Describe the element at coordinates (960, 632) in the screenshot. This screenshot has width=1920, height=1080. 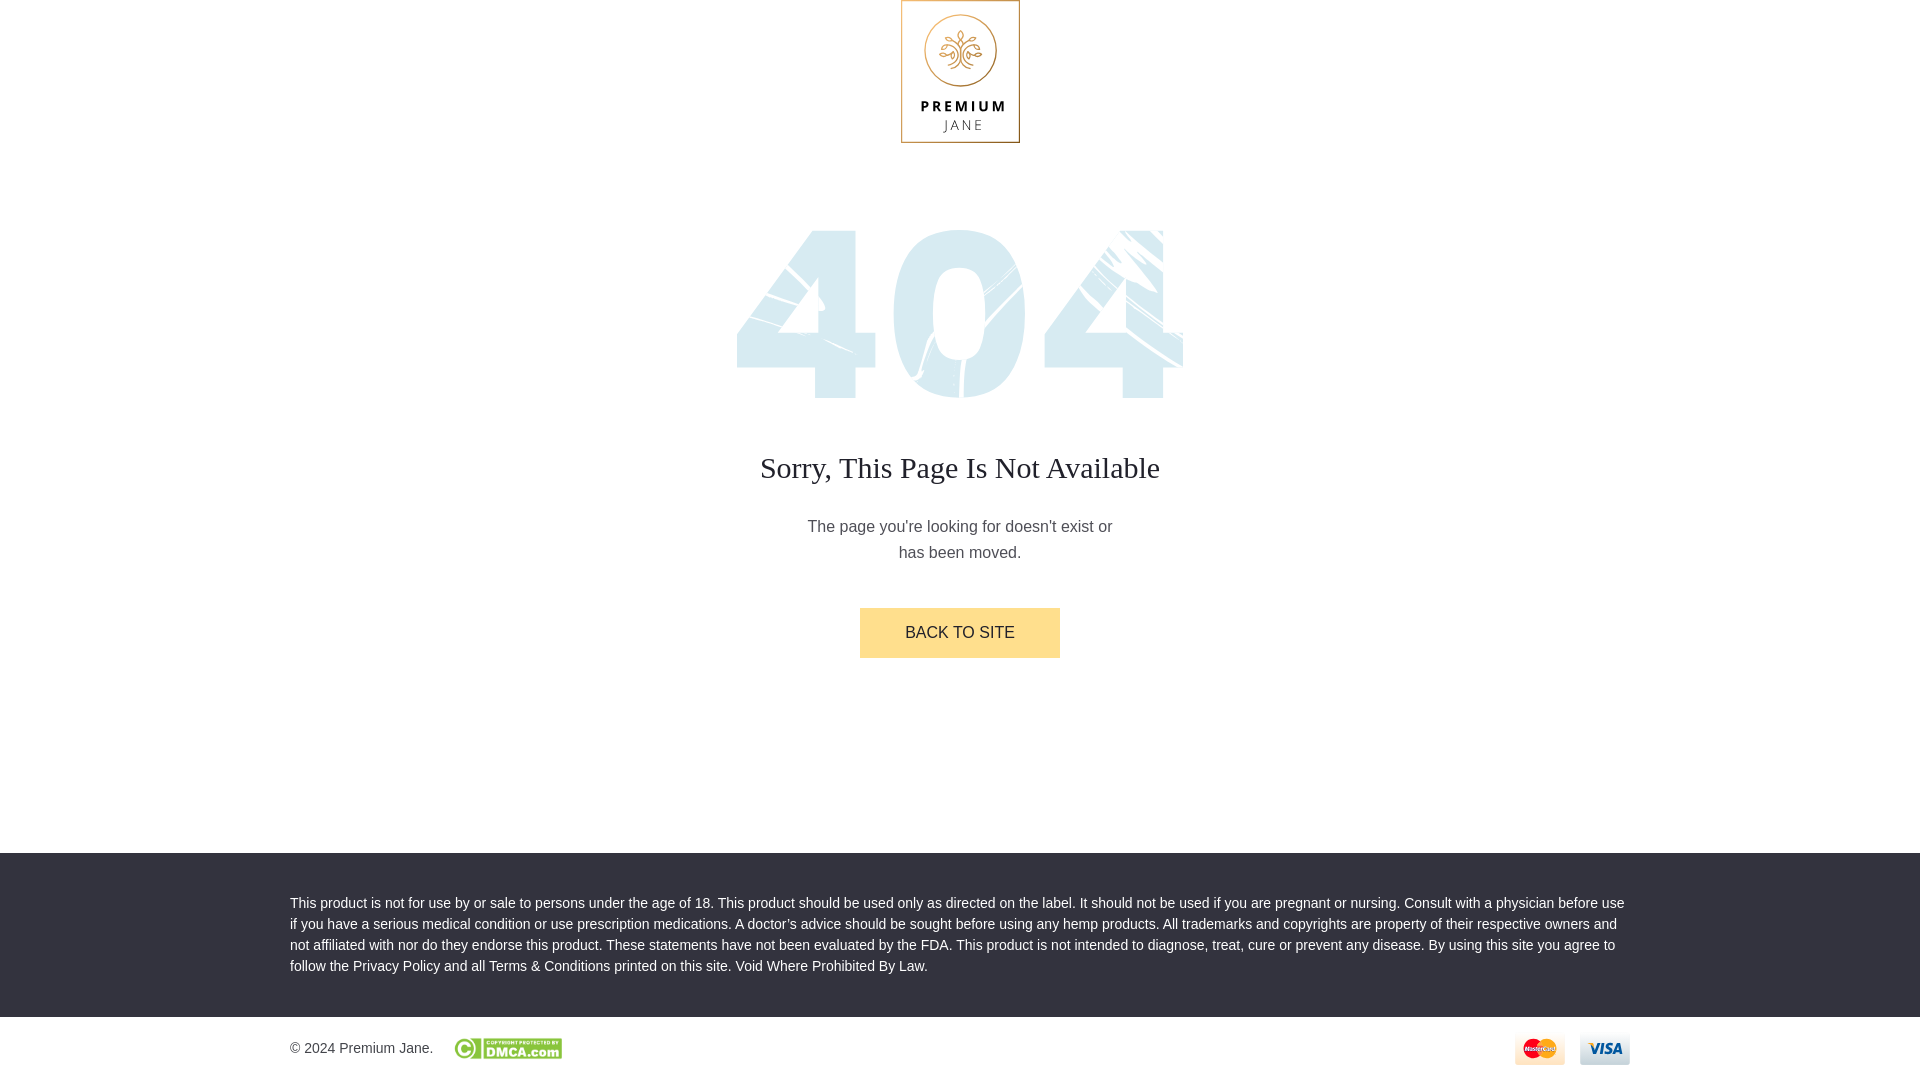
I see `BACK TO SITE` at that location.